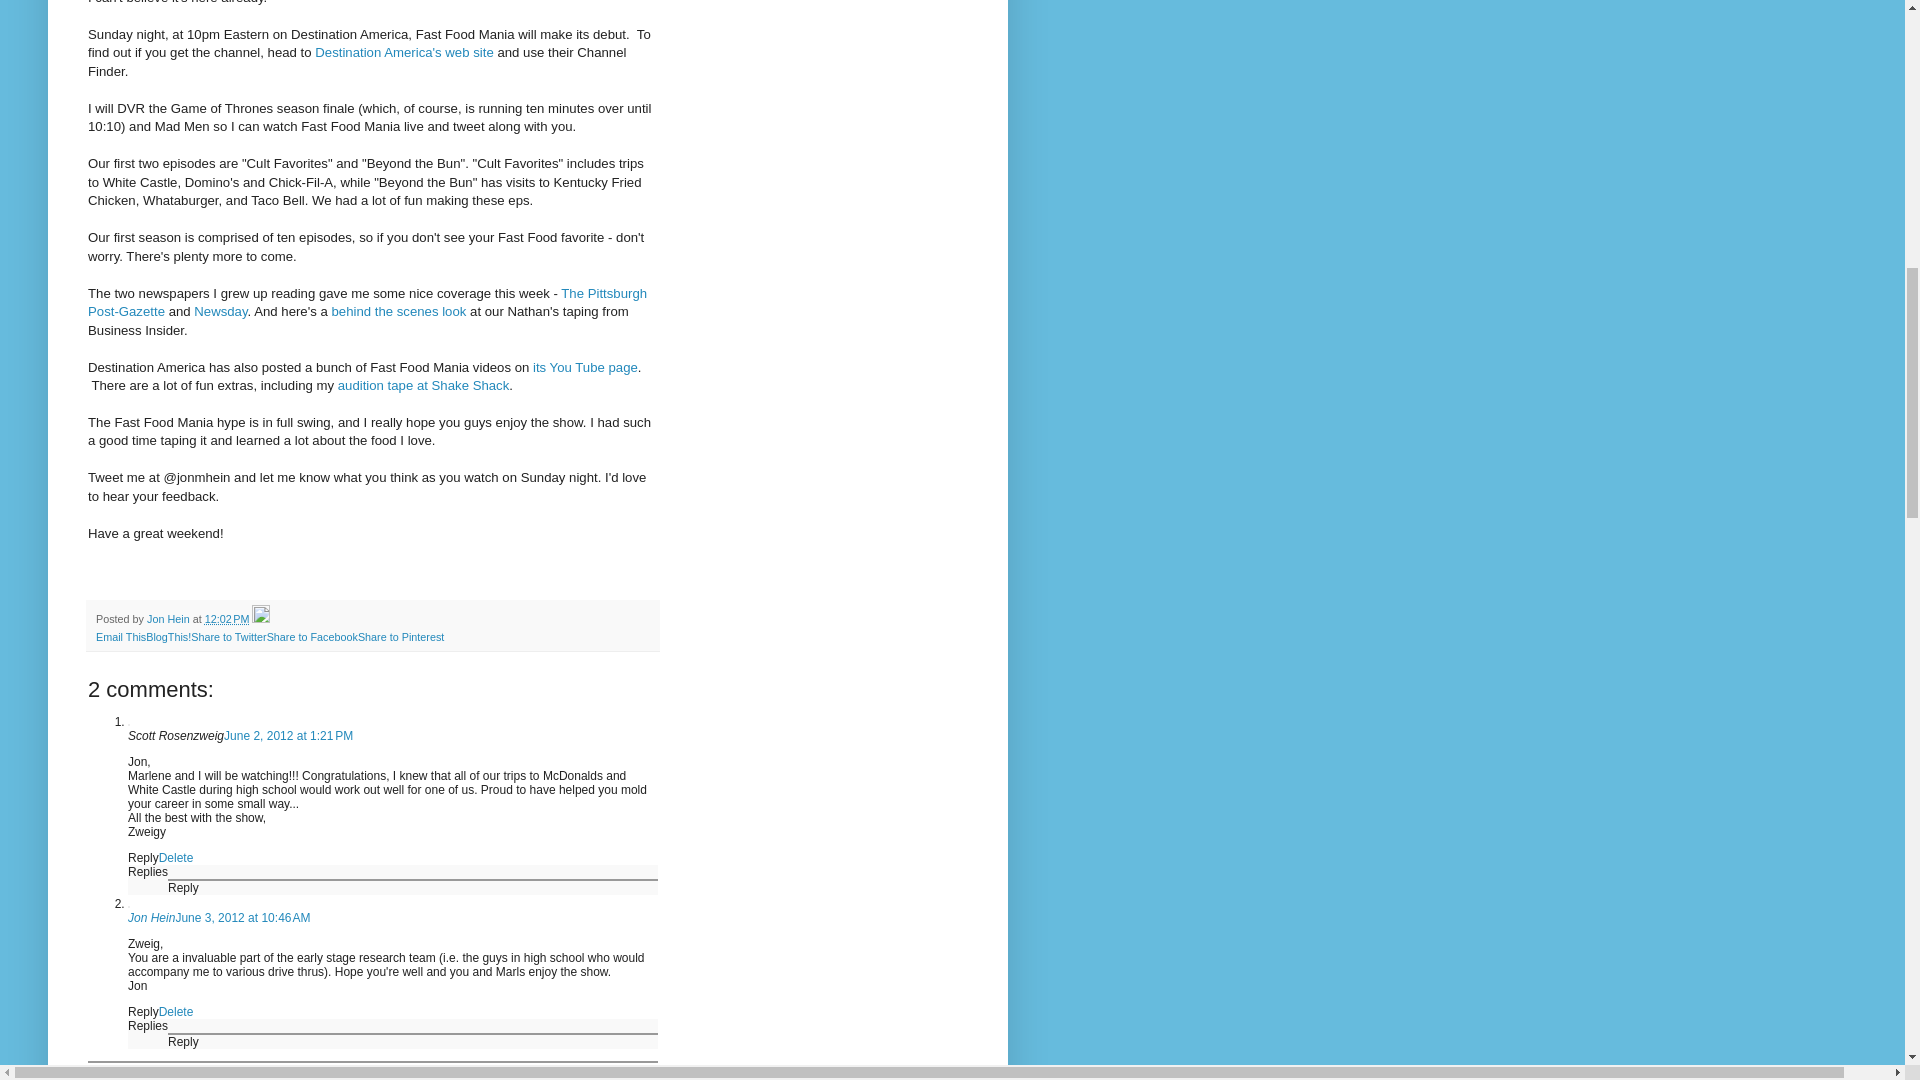 Image resolution: width=1920 pixels, height=1080 pixels. What do you see at coordinates (404, 52) in the screenshot?
I see `Destination America's web site` at bounding box center [404, 52].